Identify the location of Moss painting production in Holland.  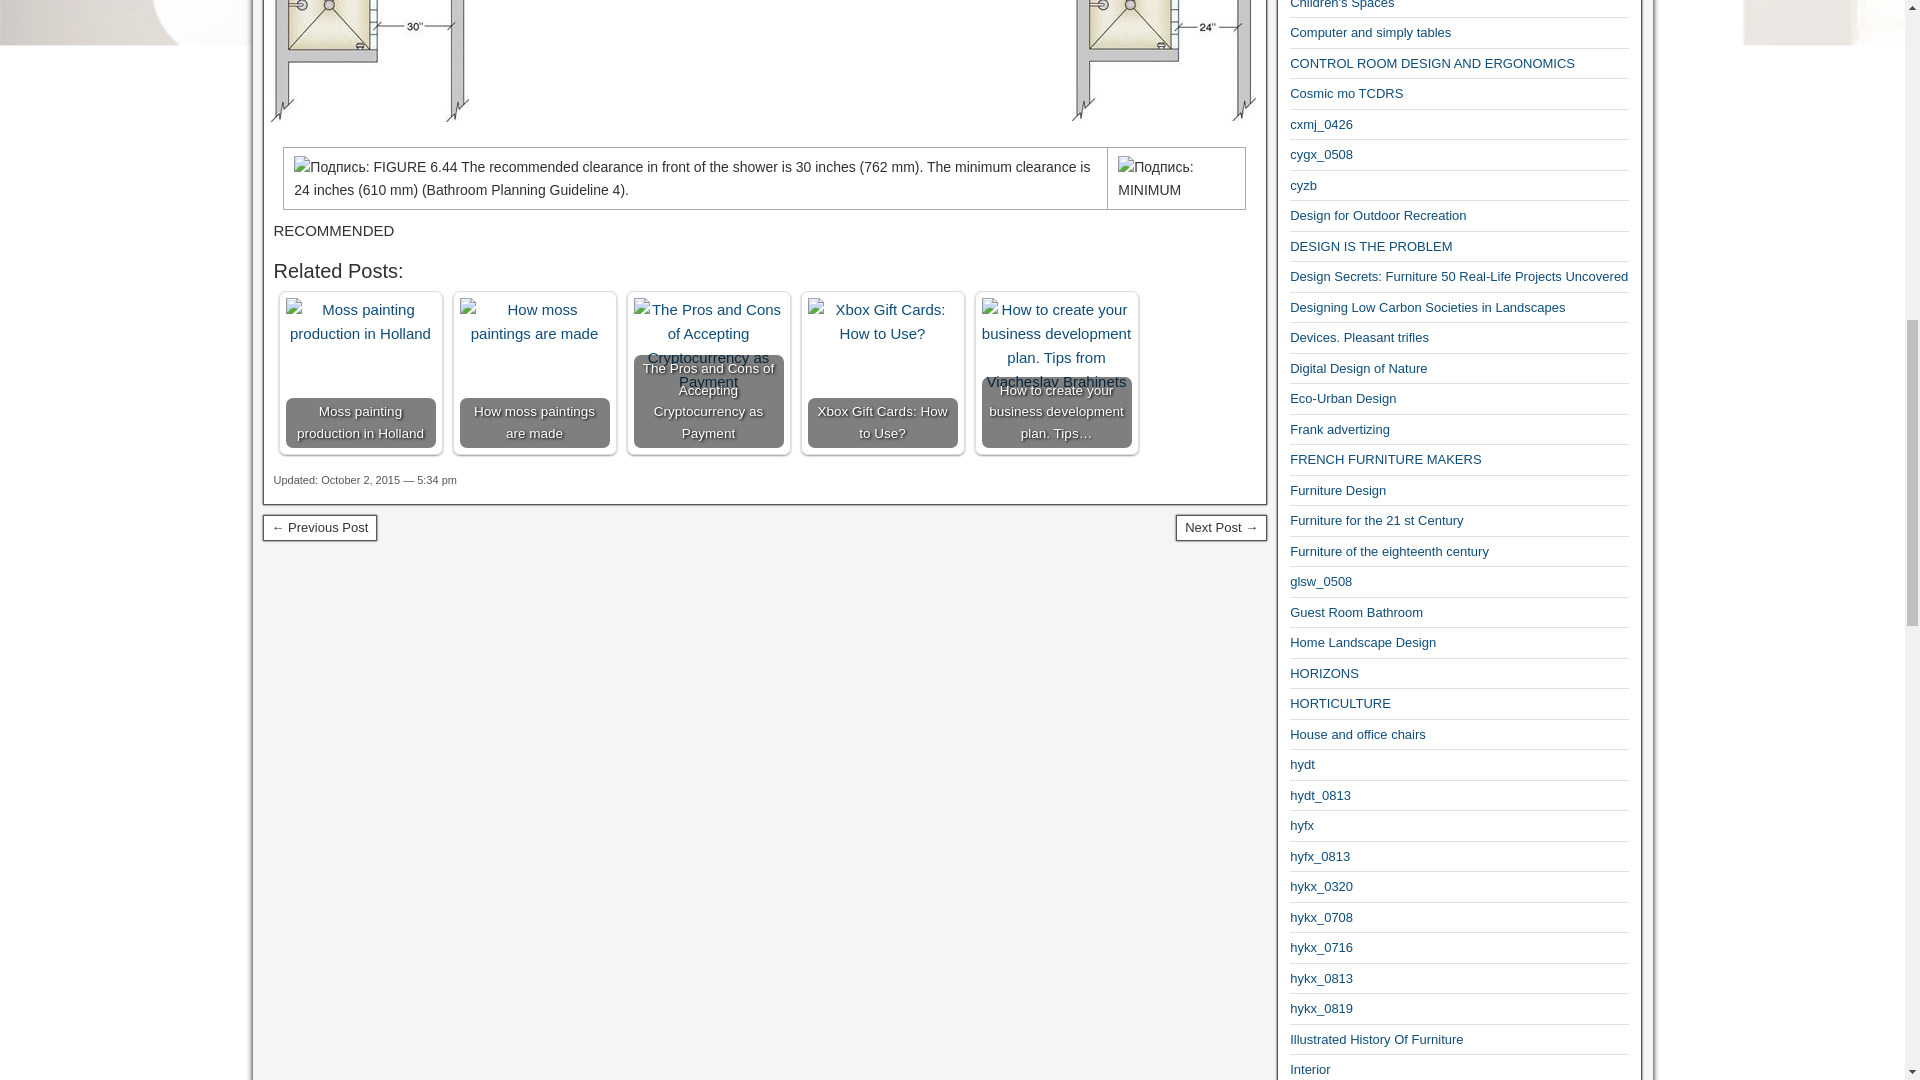
(360, 322).